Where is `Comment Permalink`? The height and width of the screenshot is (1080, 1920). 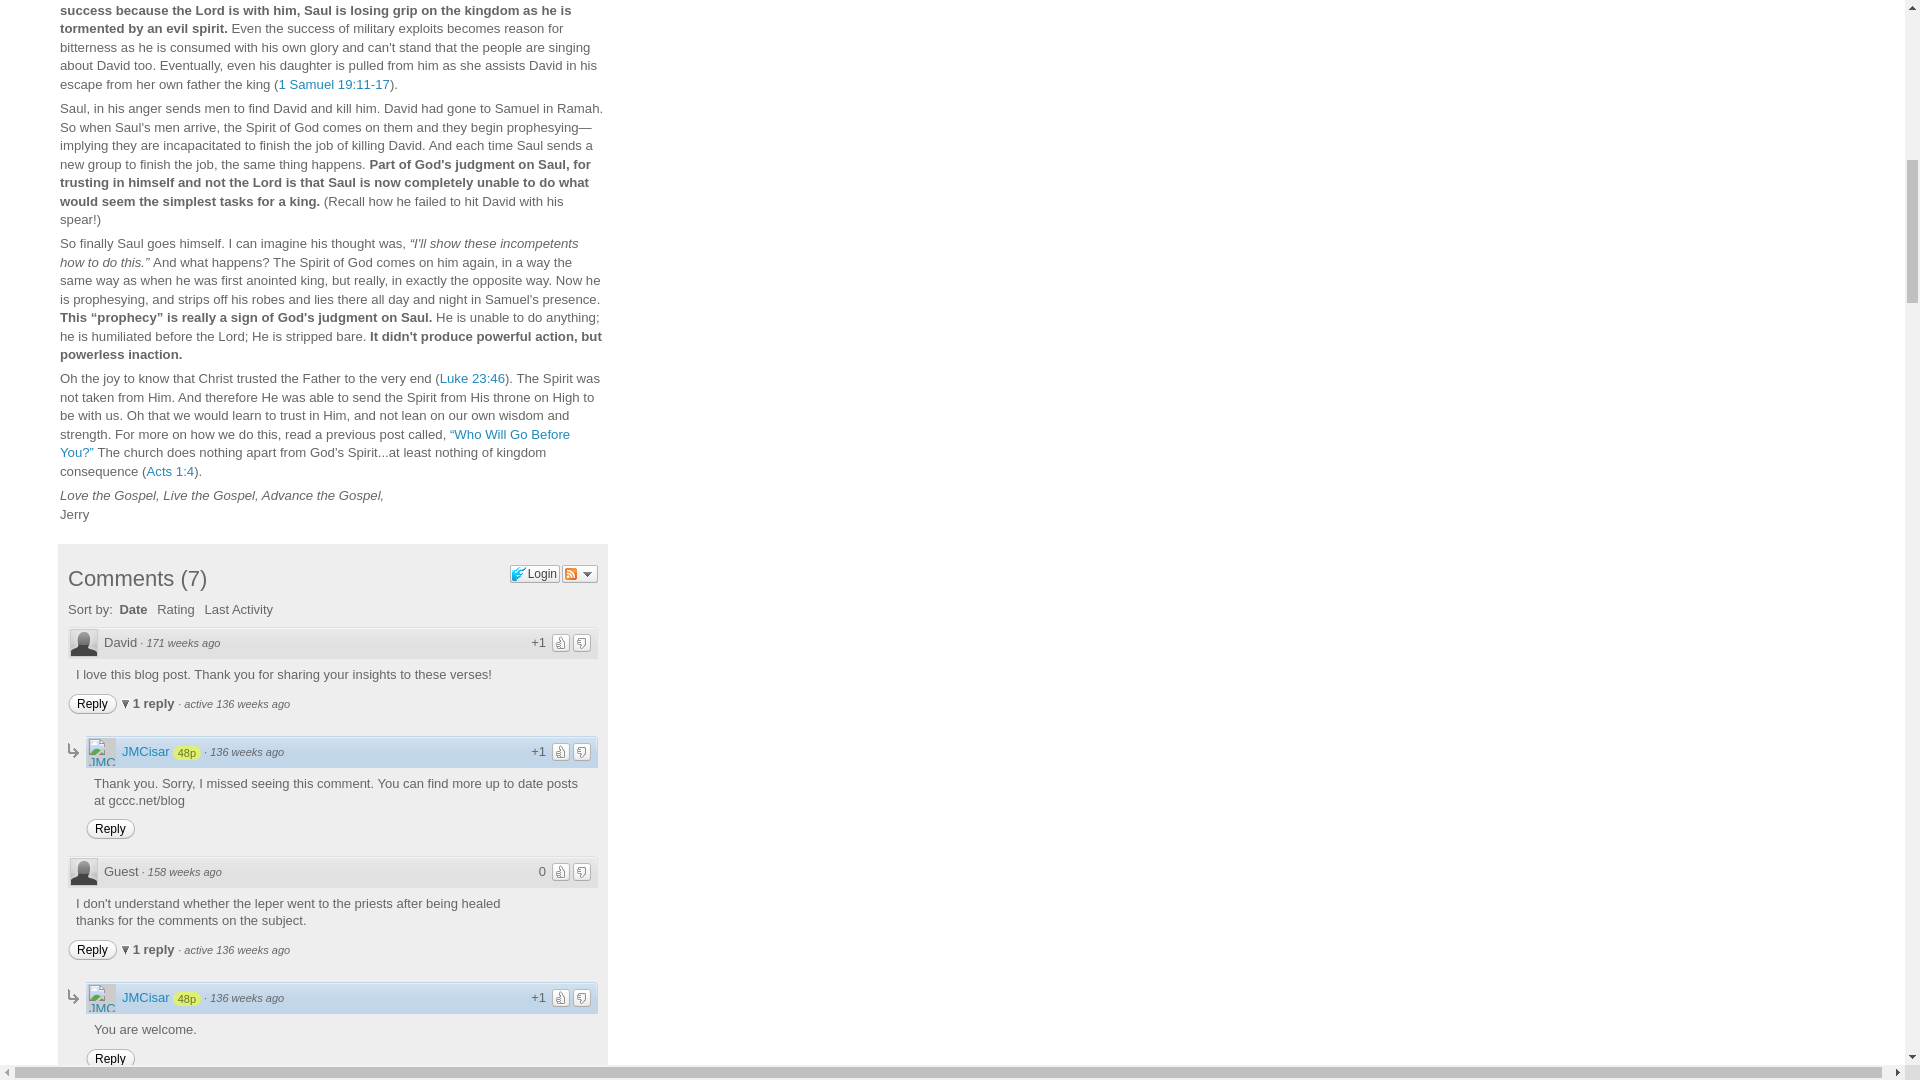 Comment Permalink is located at coordinates (184, 872).